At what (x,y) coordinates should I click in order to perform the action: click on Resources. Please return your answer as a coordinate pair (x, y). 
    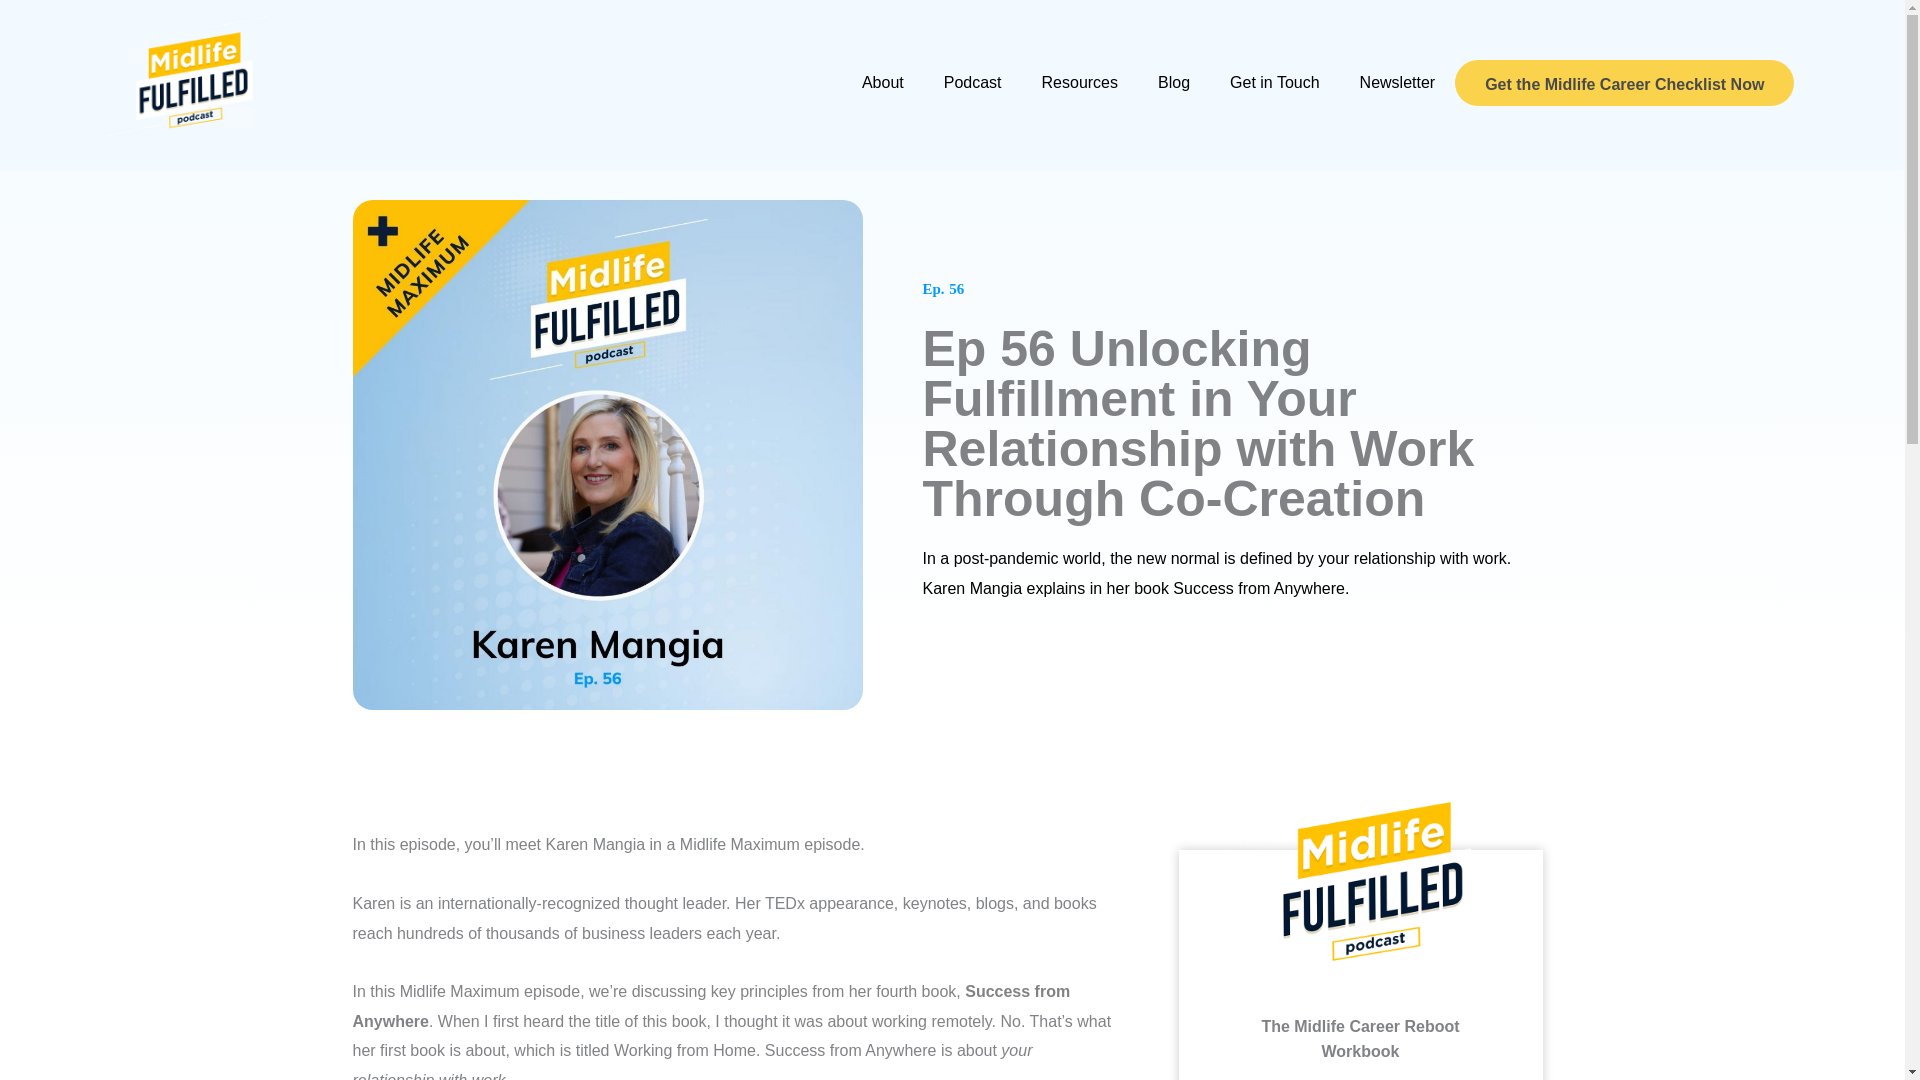
    Looking at the image, I should click on (1080, 82).